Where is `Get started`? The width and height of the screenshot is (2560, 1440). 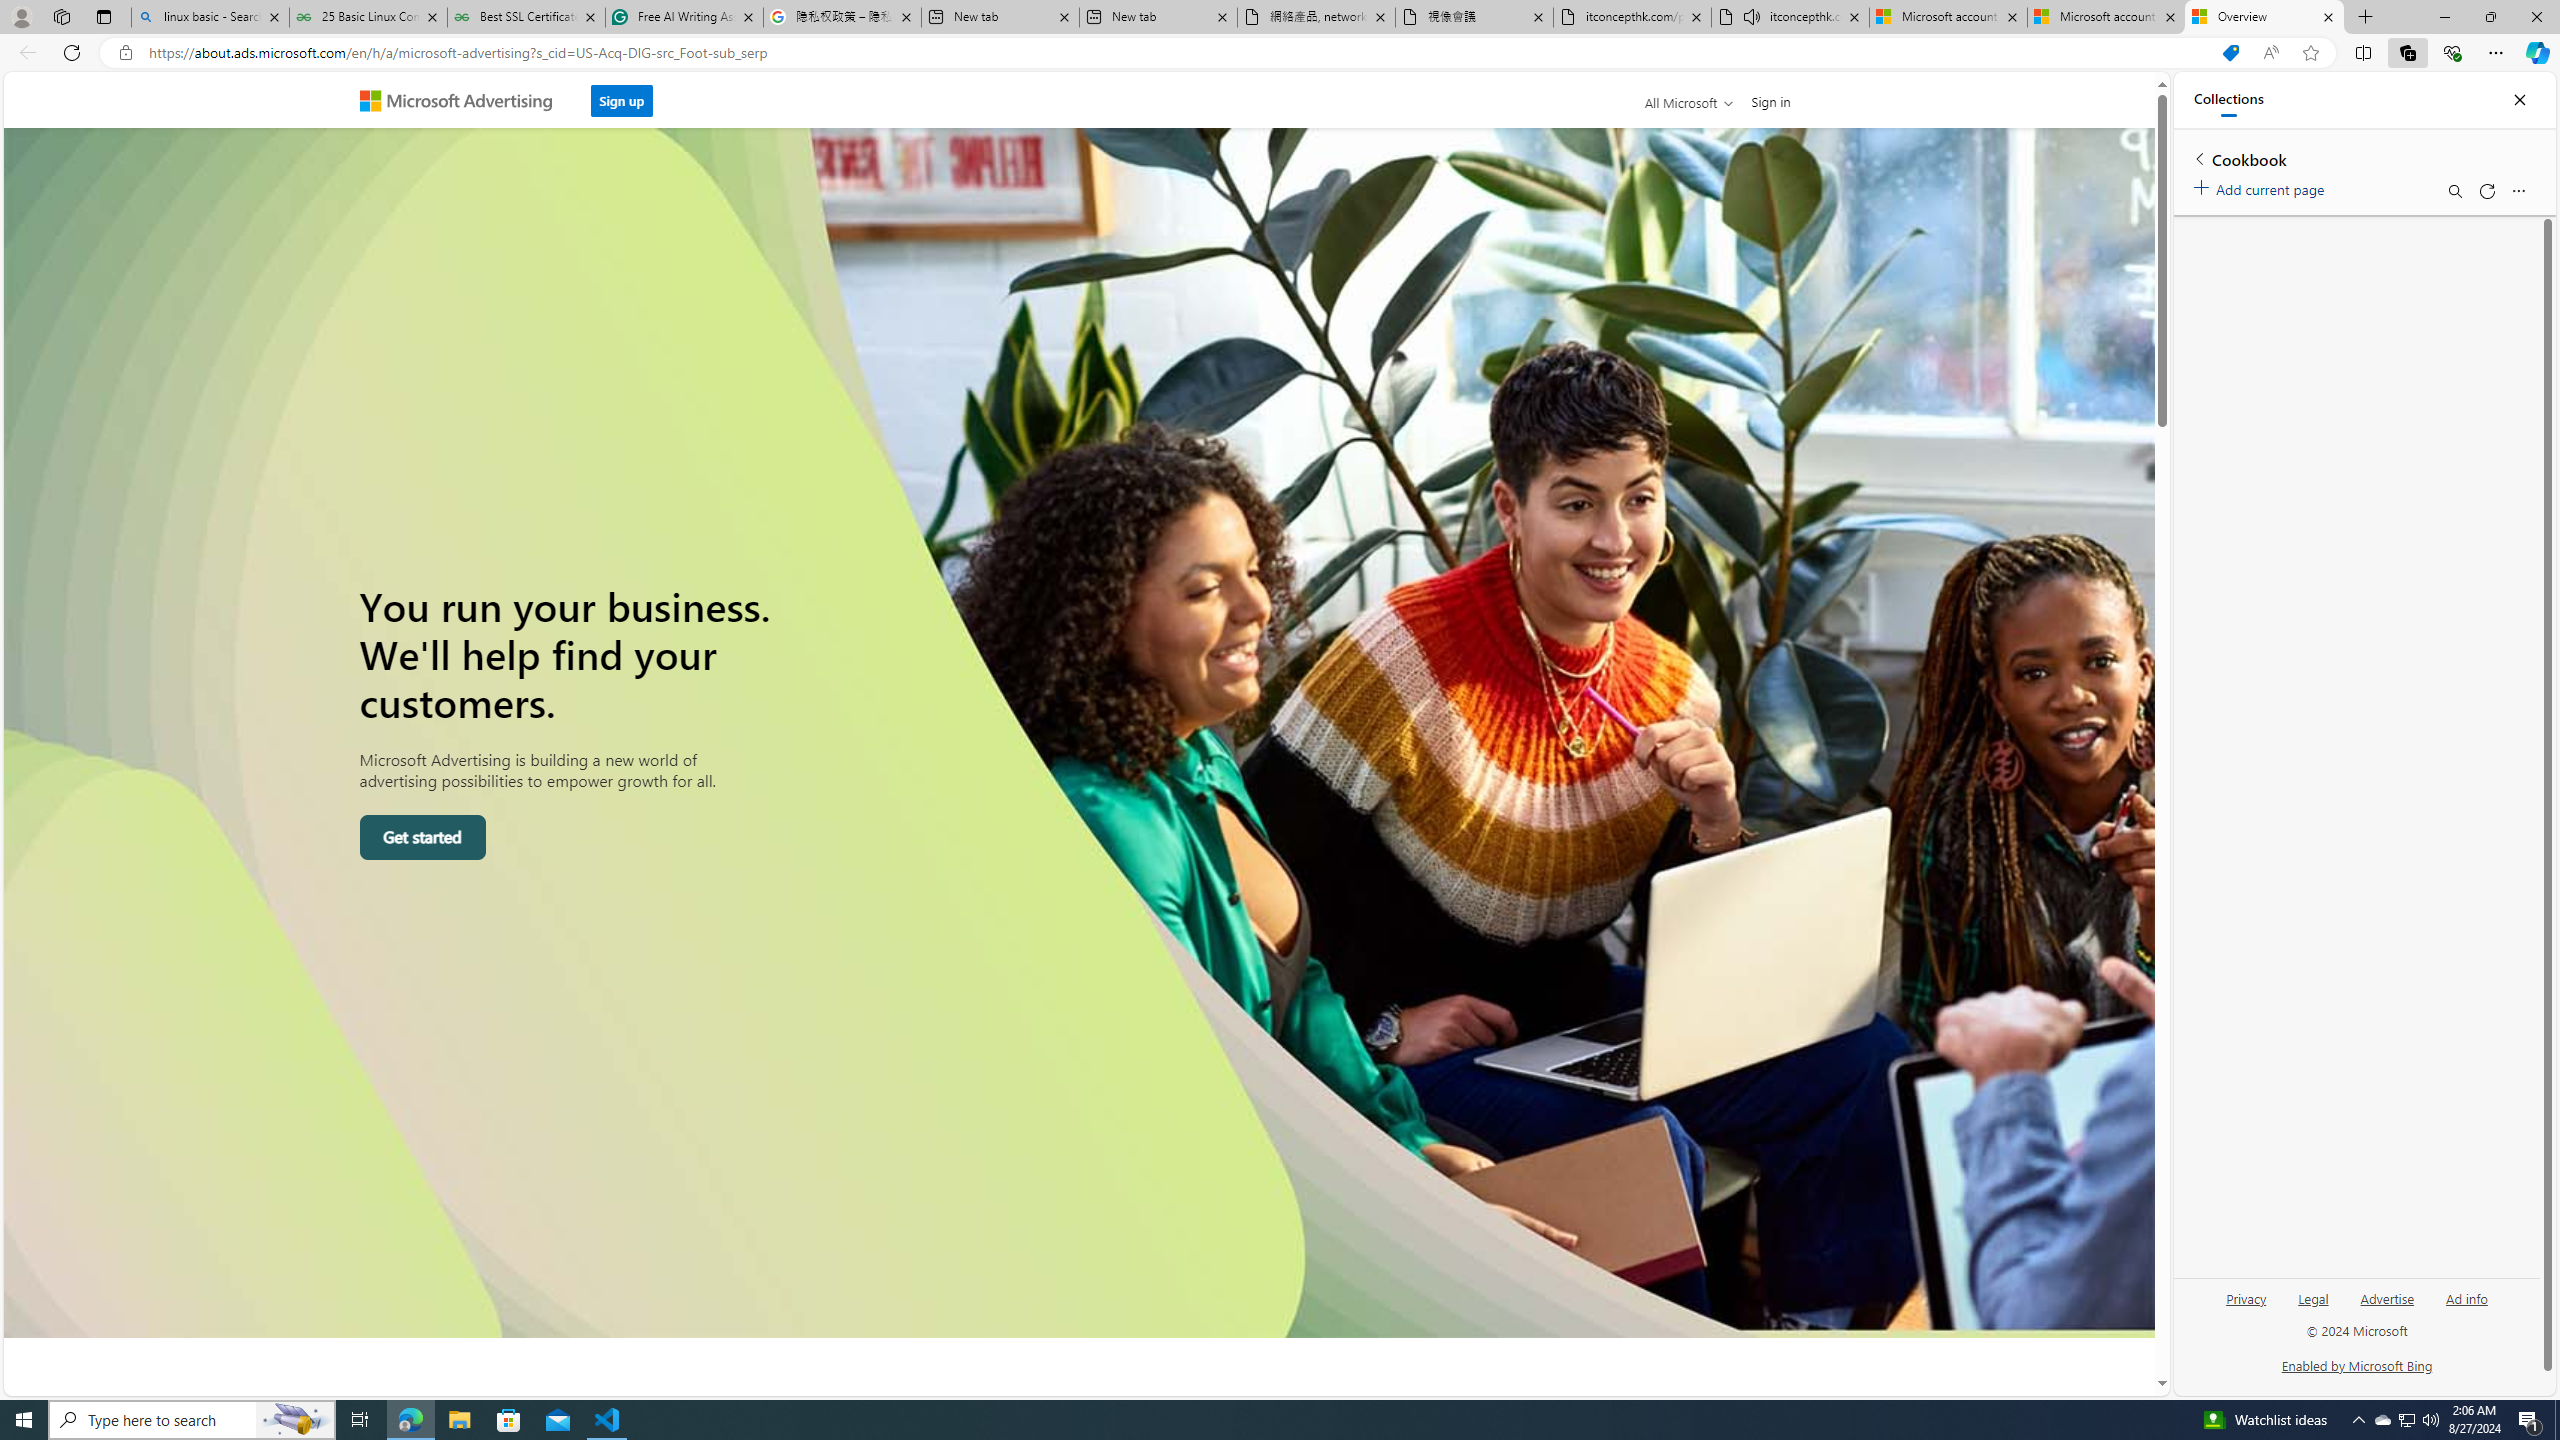 Get started is located at coordinates (422, 838).